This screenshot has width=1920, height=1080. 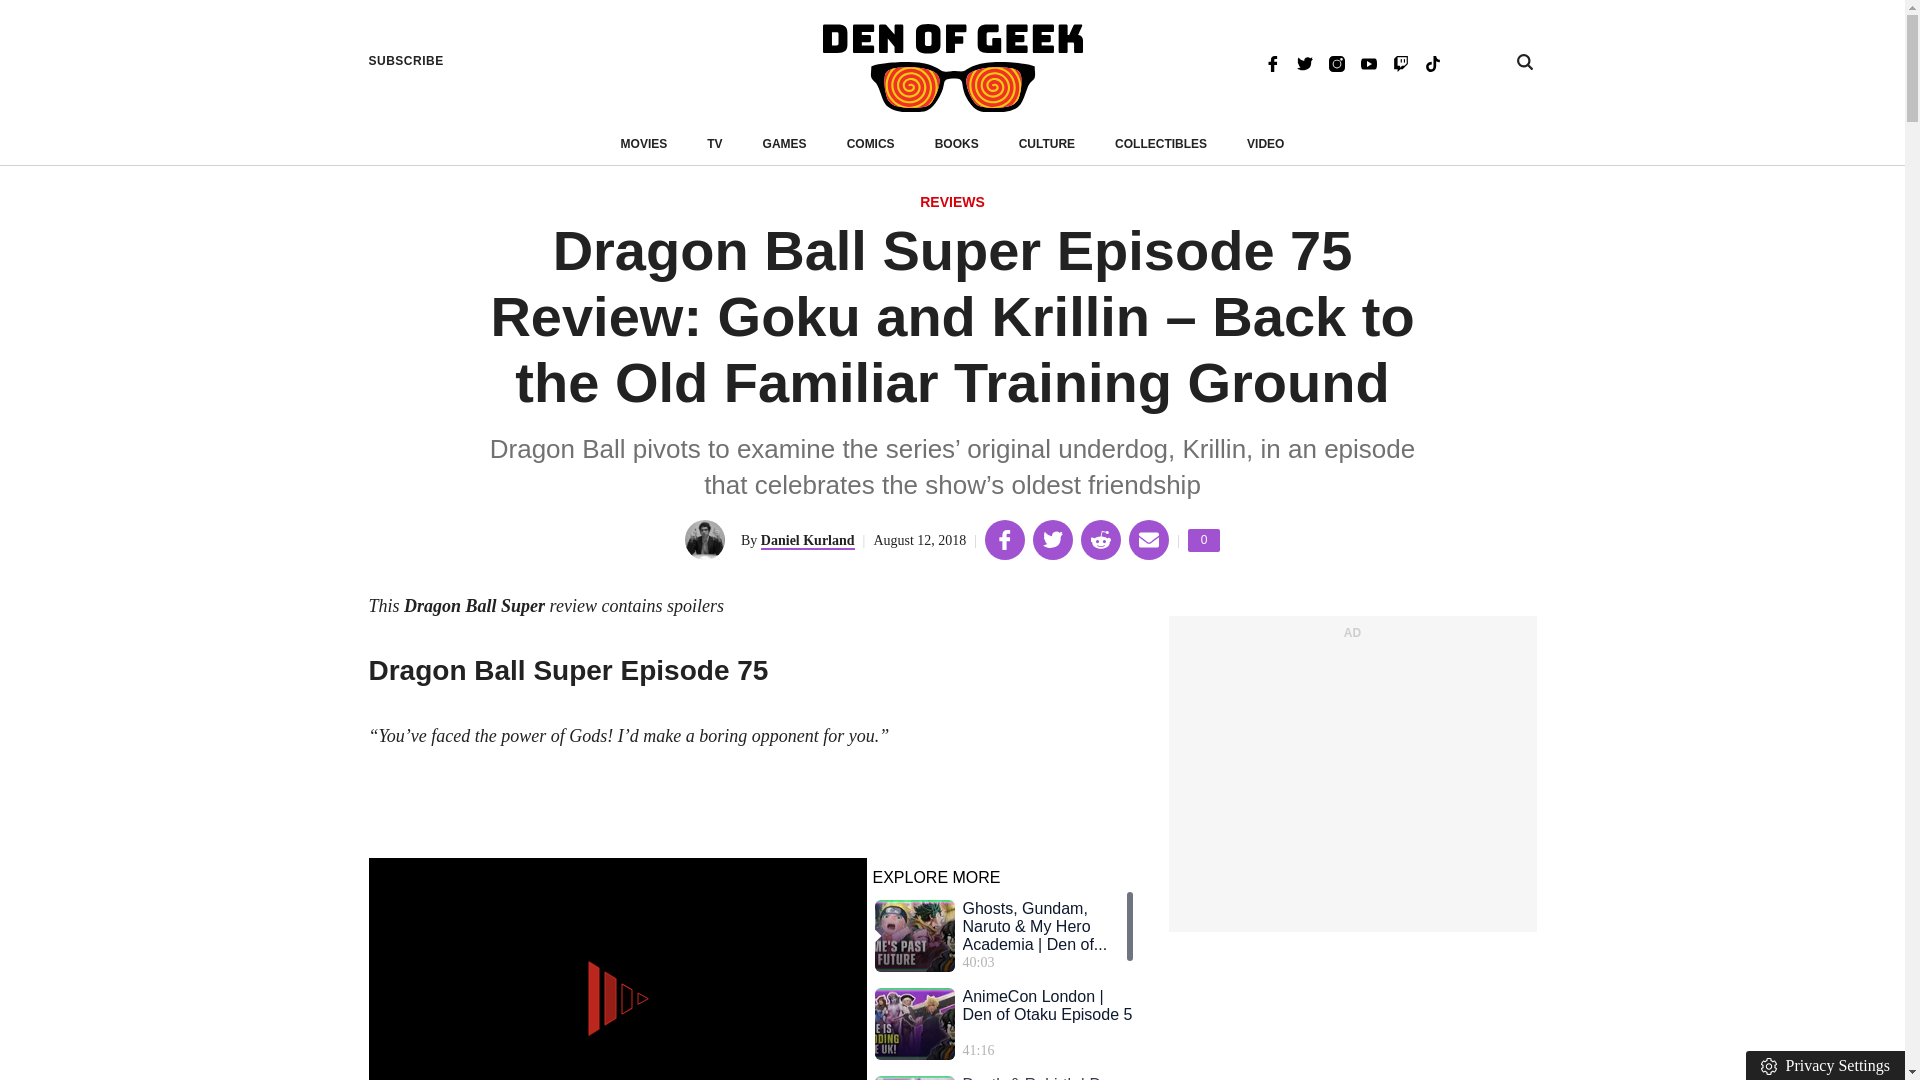 I want to click on GAMES, so click(x=784, y=144).